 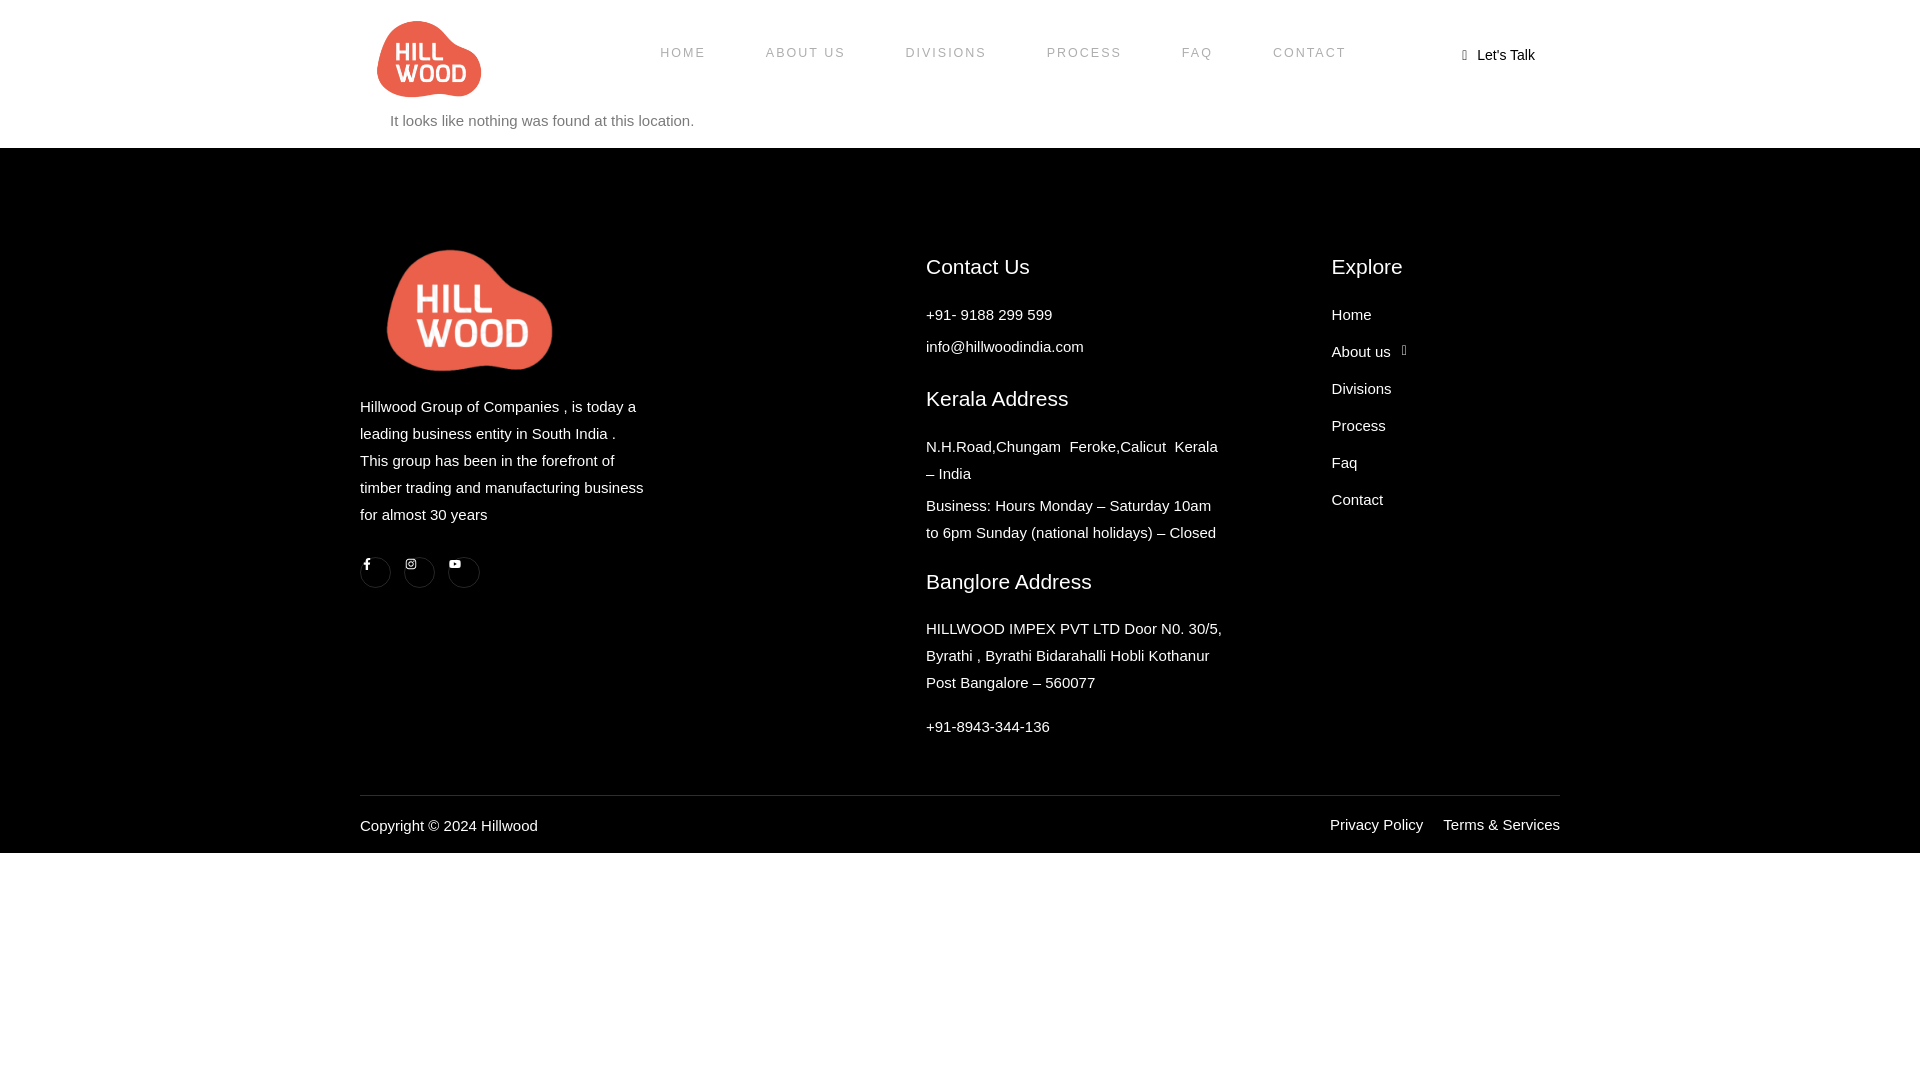 What do you see at coordinates (1446, 351) in the screenshot?
I see `About us` at bounding box center [1446, 351].